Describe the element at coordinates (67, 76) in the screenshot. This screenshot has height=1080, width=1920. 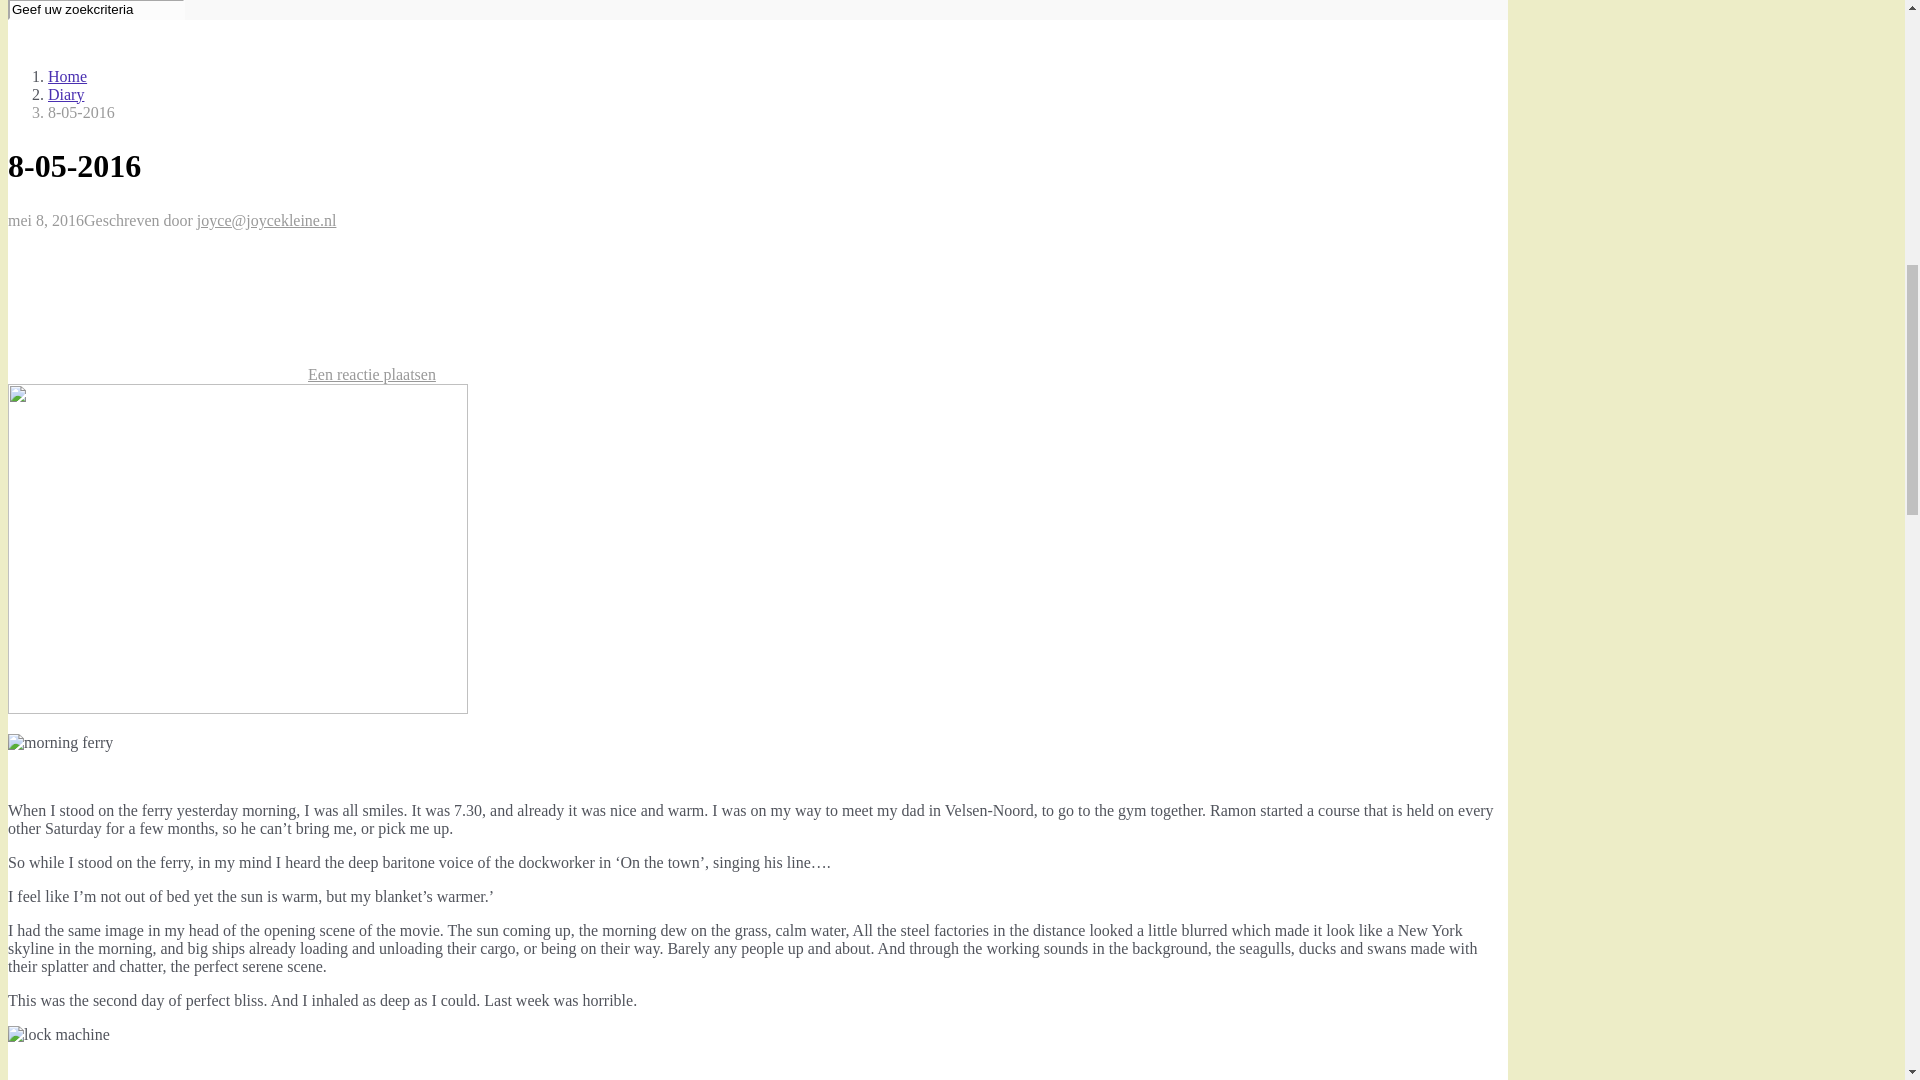
I see `Home` at that location.